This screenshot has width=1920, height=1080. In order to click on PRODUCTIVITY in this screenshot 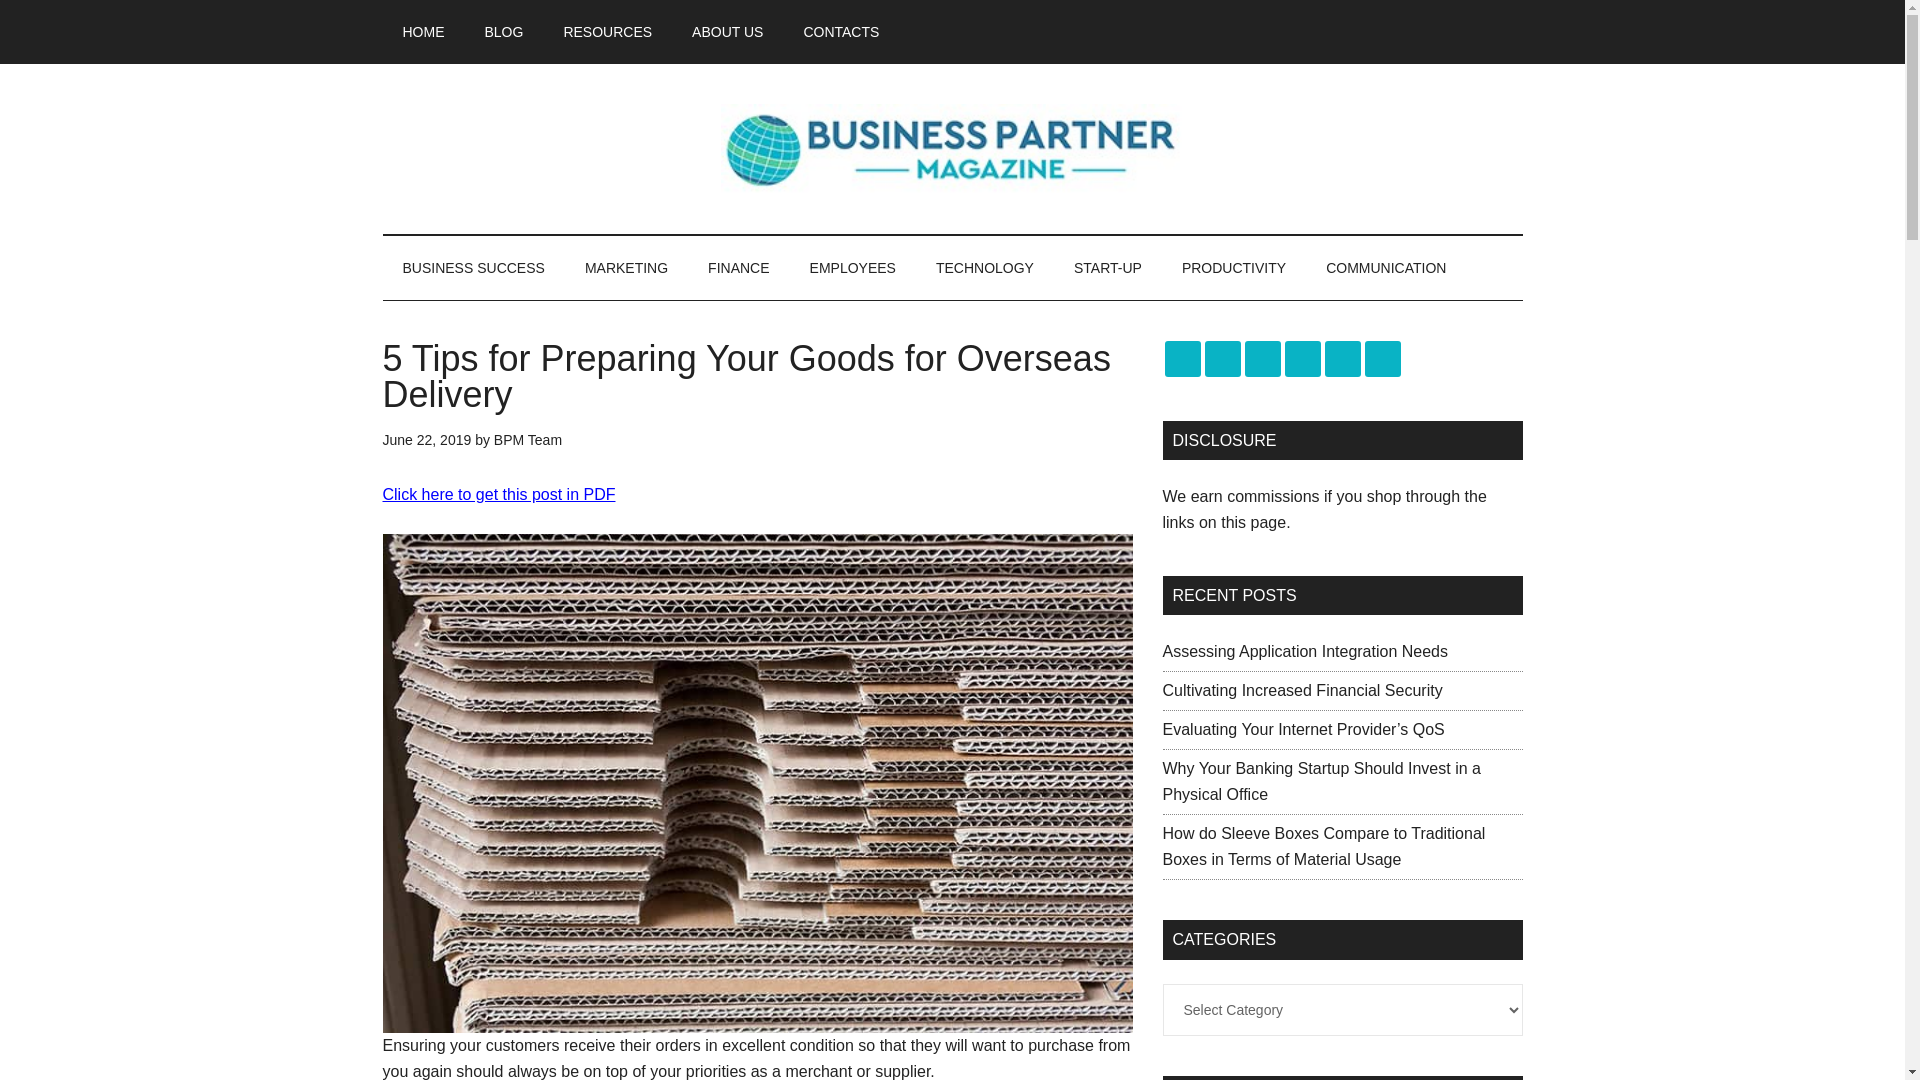, I will do `click(1233, 268)`.